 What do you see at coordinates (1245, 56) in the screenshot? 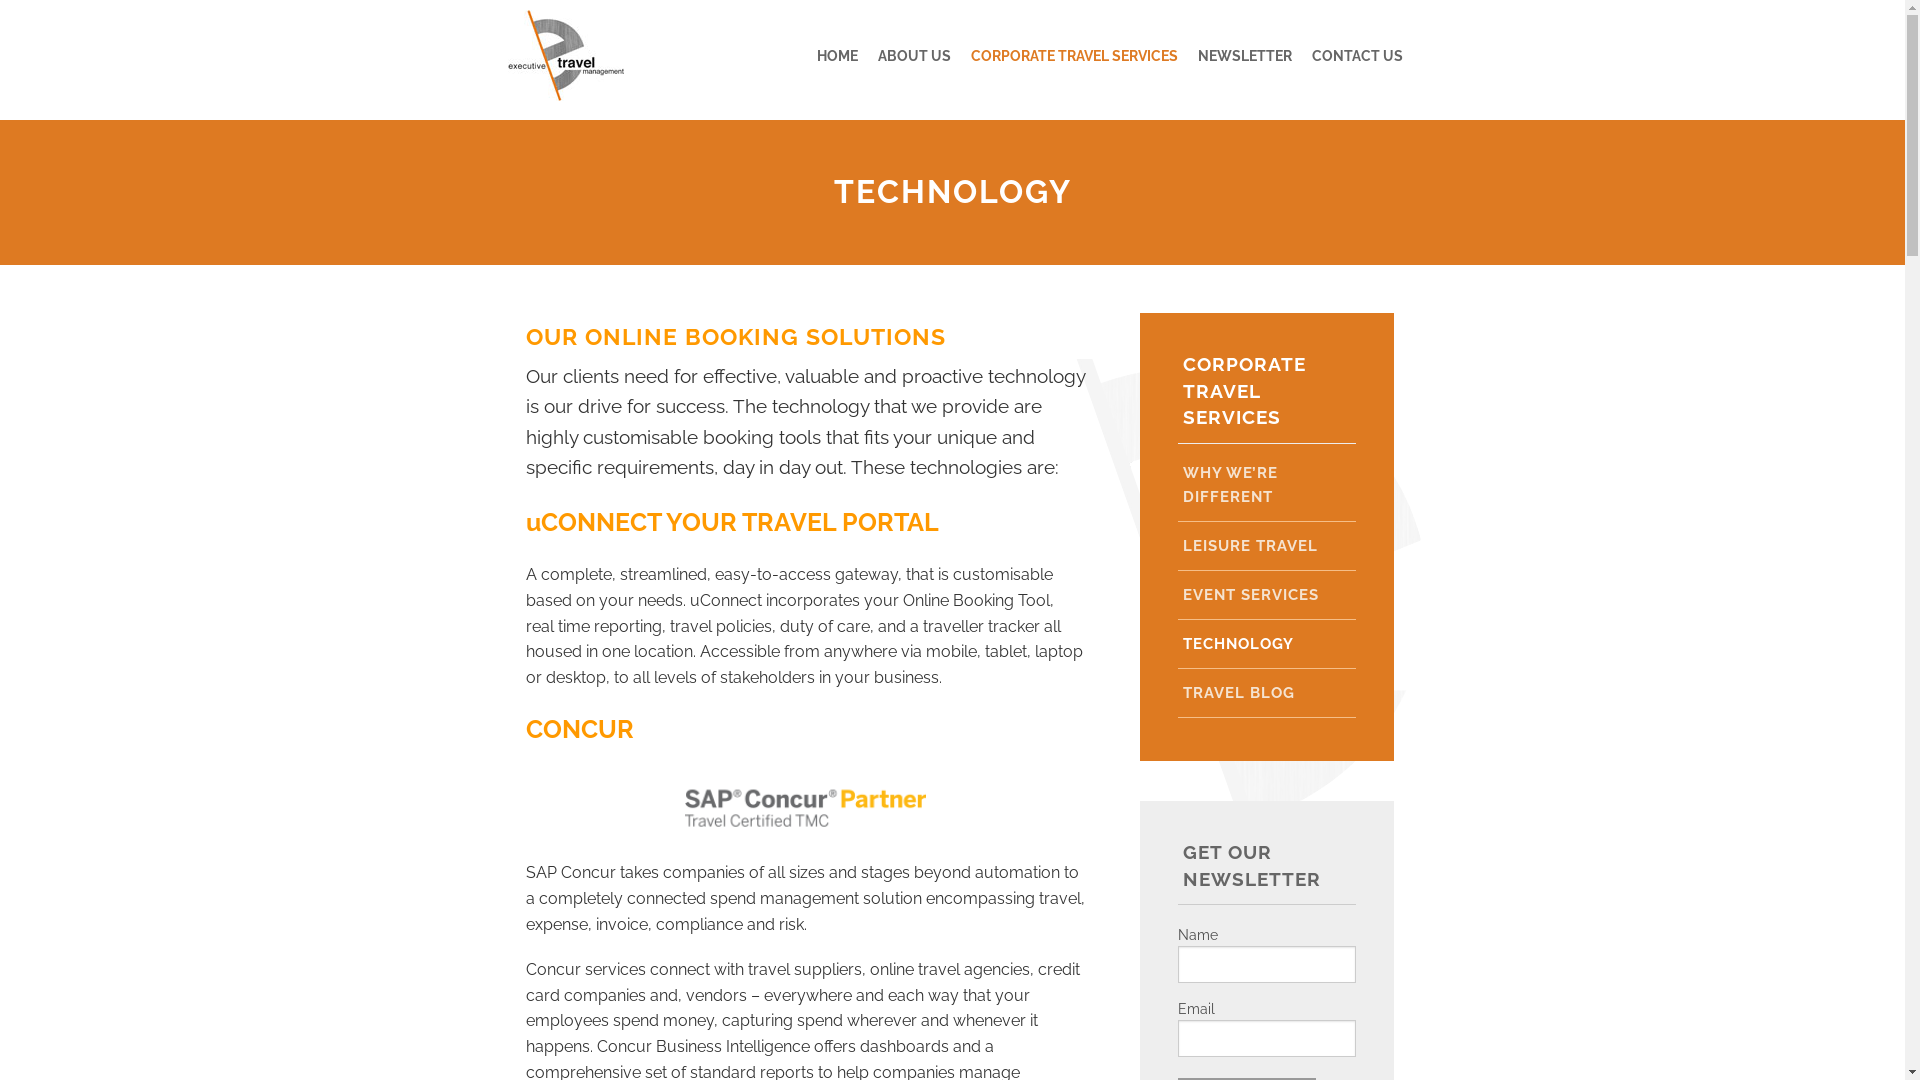
I see `NEWSLETTER` at bounding box center [1245, 56].